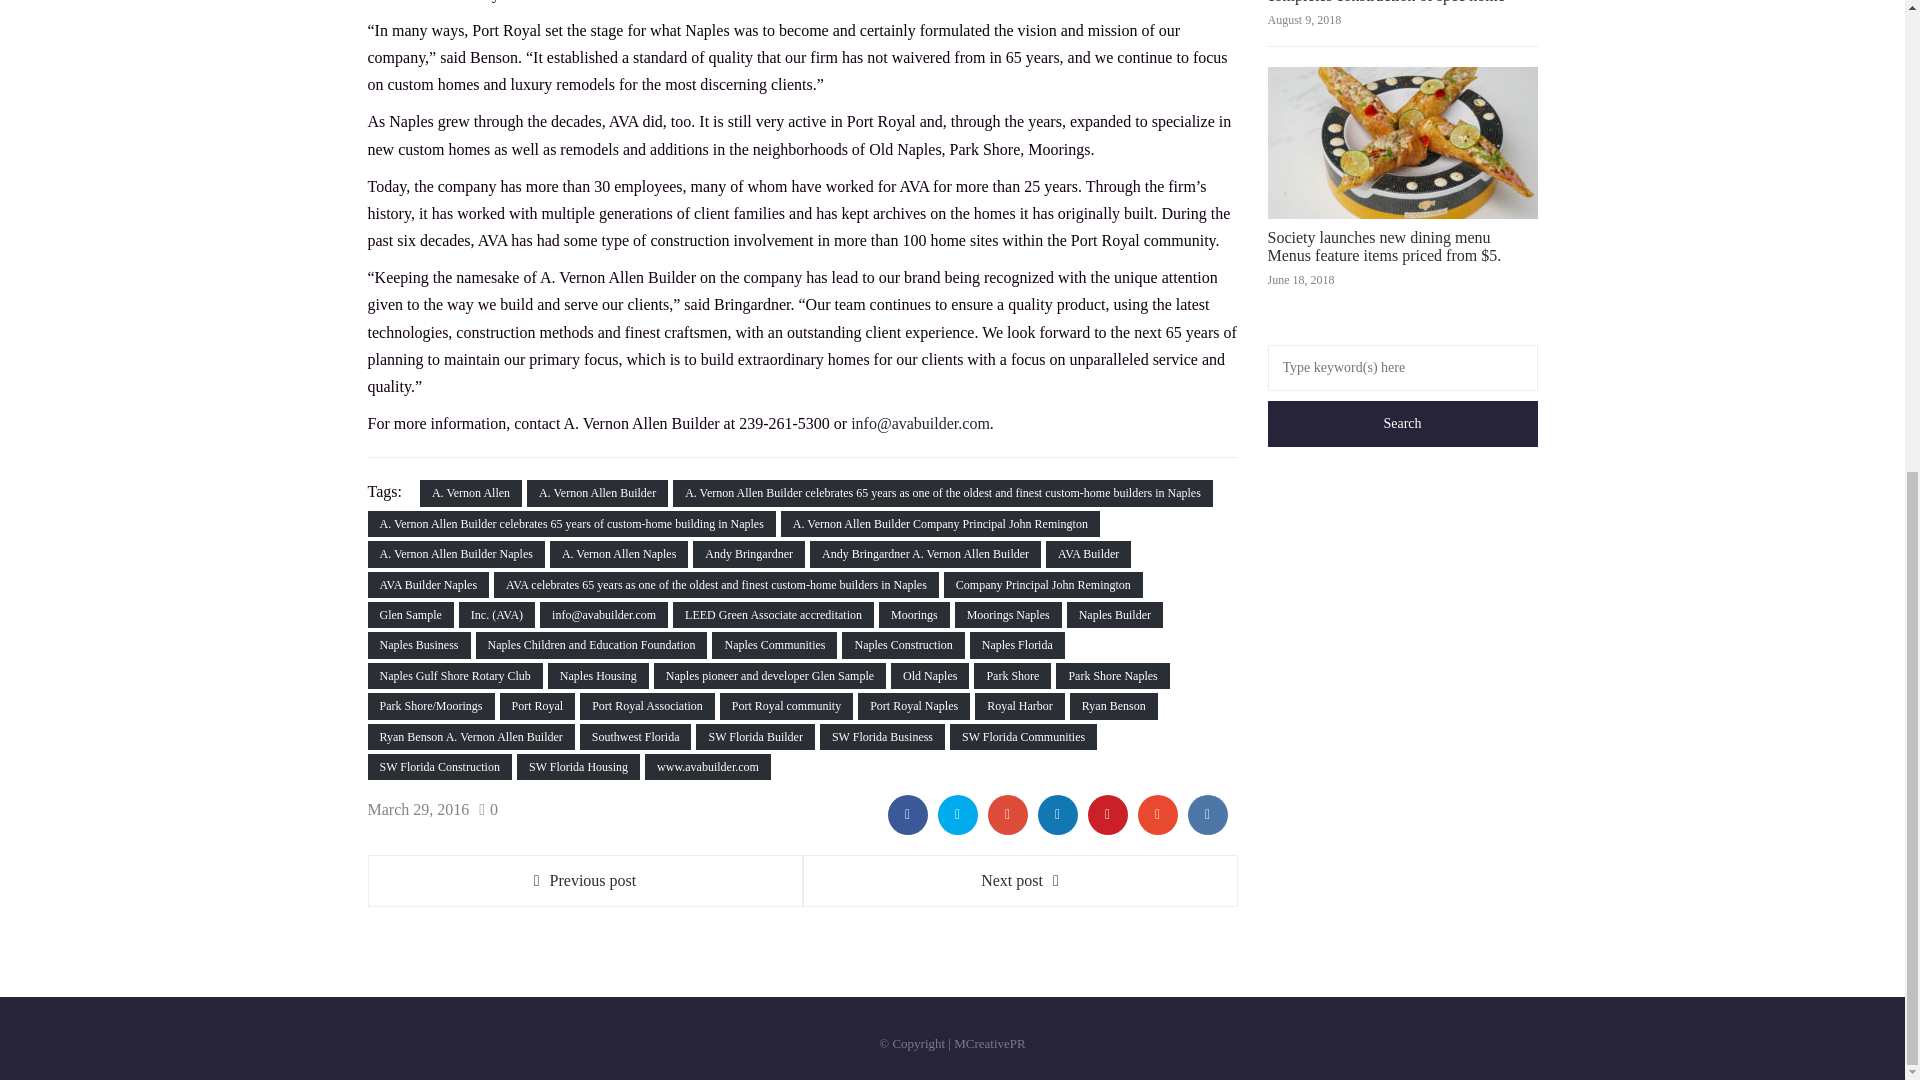 The height and width of the screenshot is (1080, 1920). Describe the element at coordinates (1088, 554) in the screenshot. I see `AVA Builder` at that location.